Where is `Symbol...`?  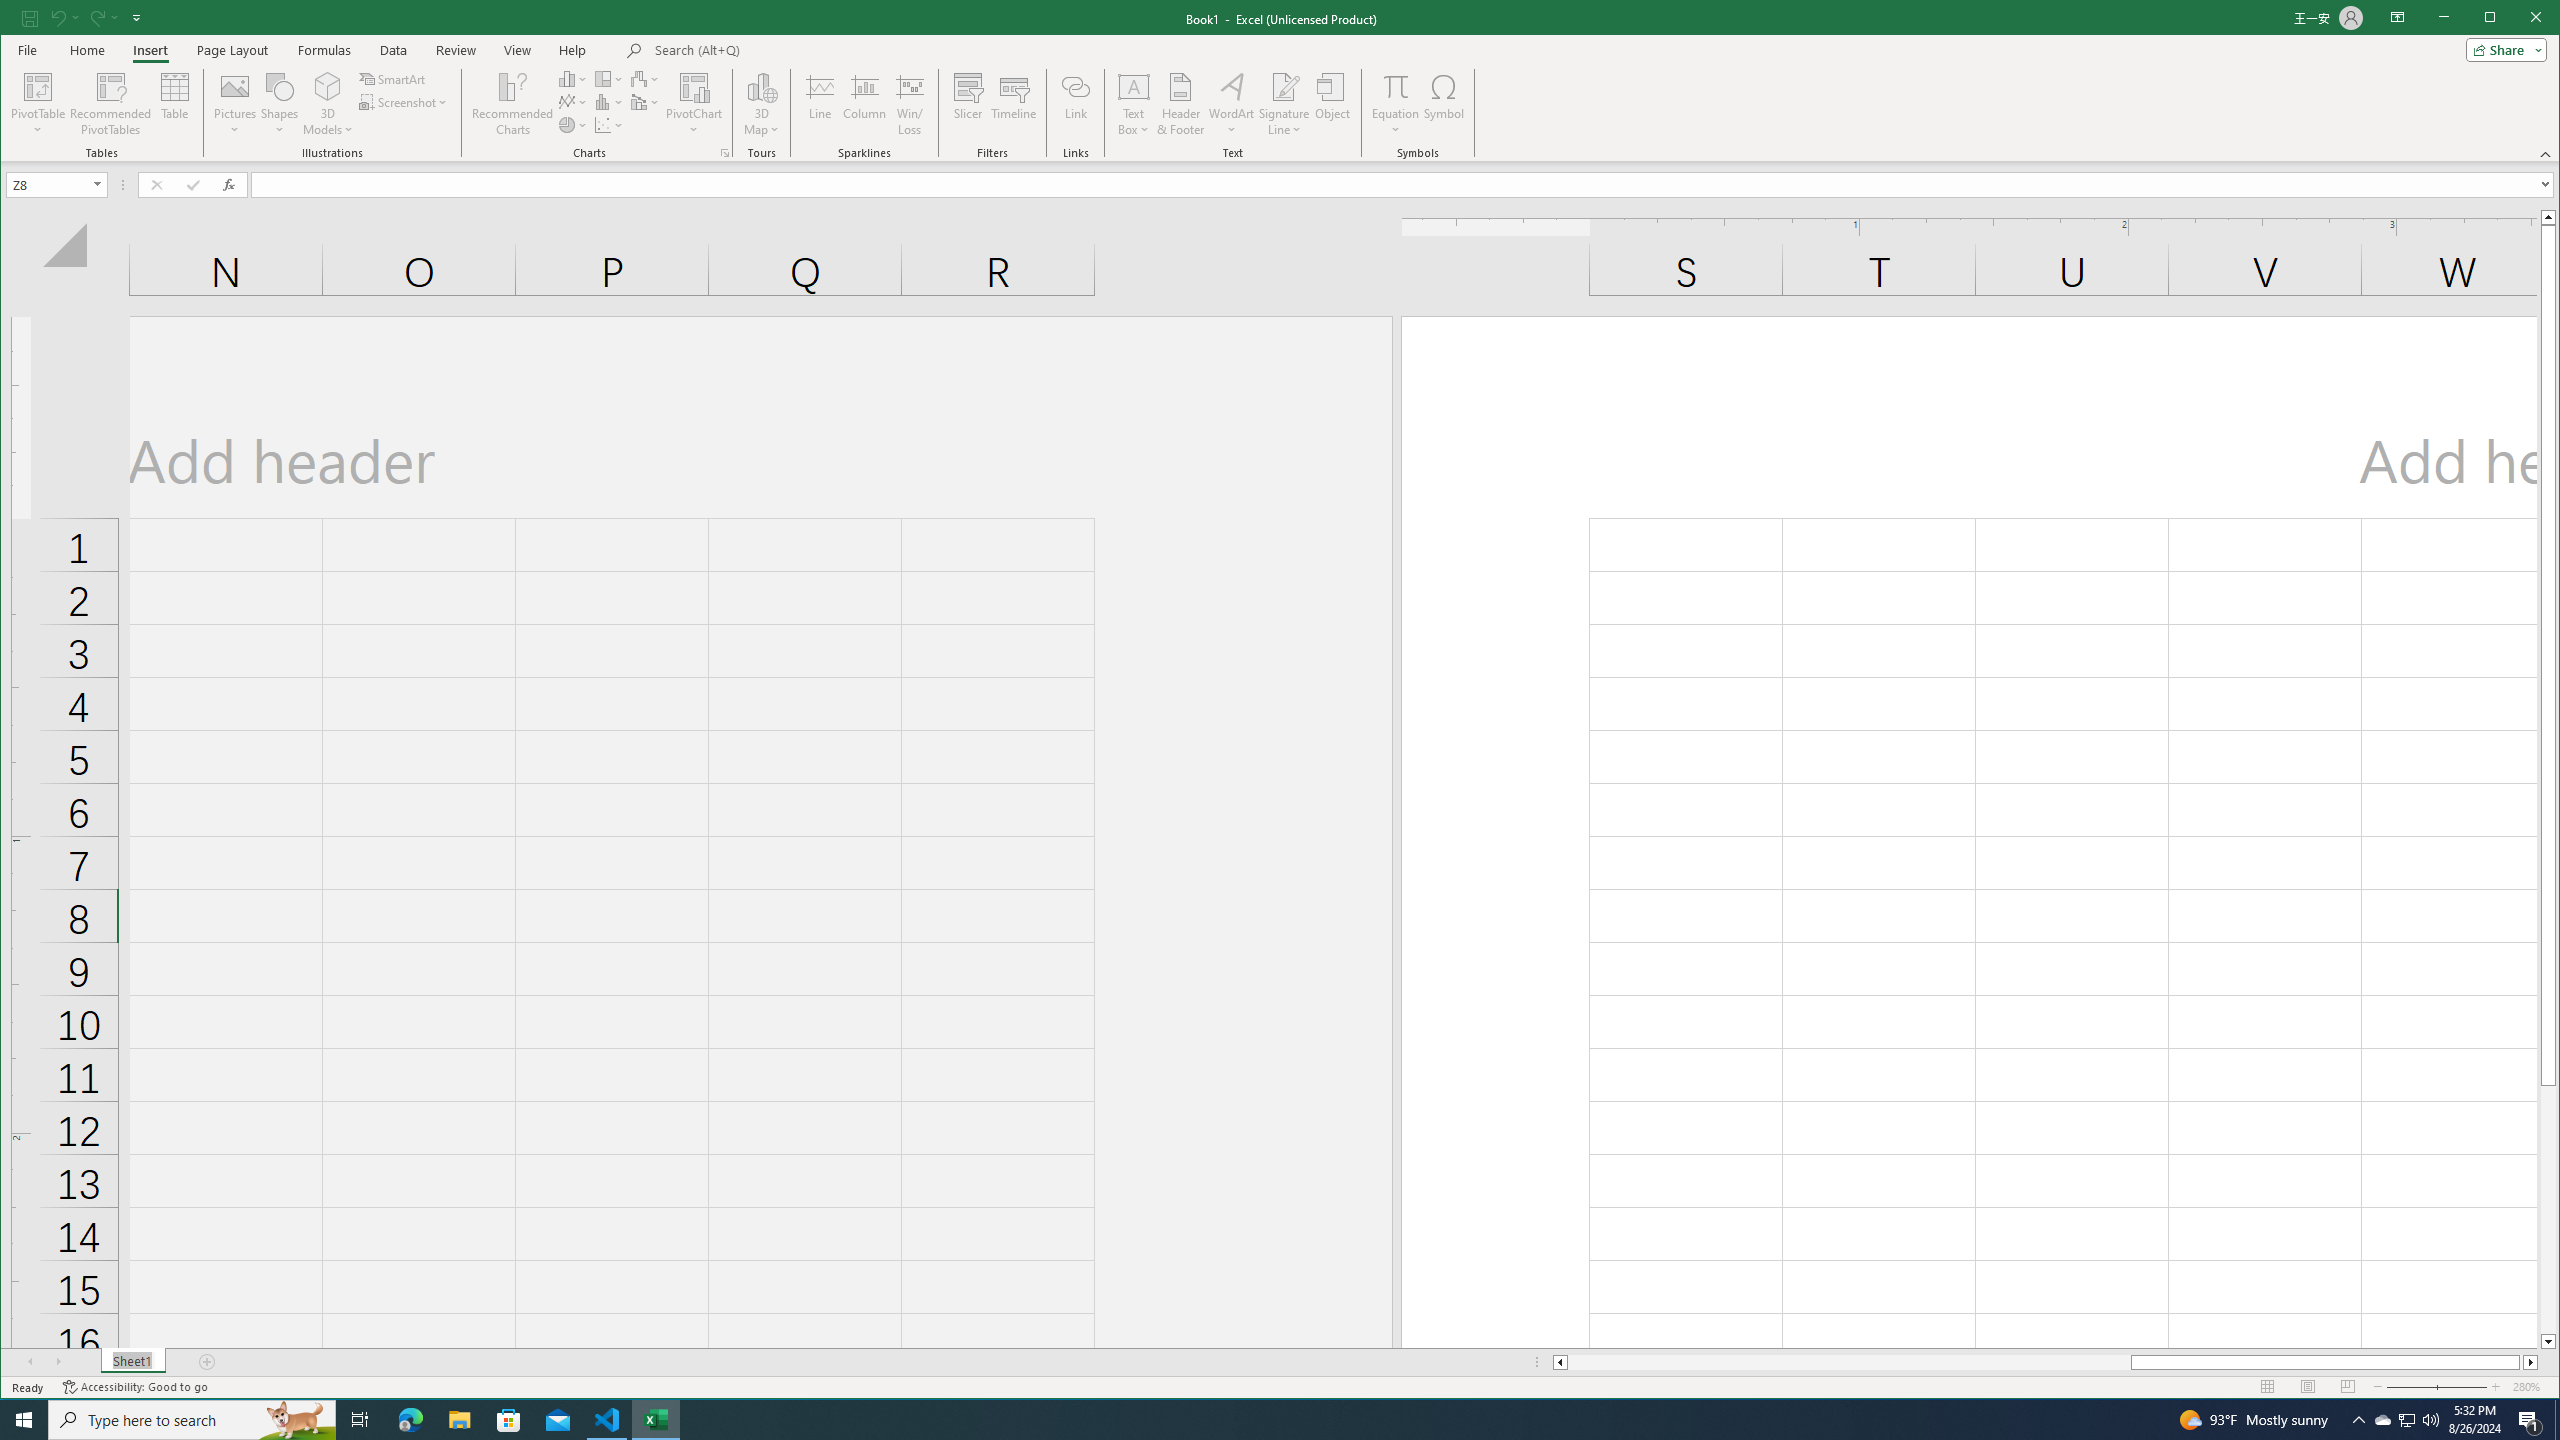 Symbol... is located at coordinates (1443, 104).